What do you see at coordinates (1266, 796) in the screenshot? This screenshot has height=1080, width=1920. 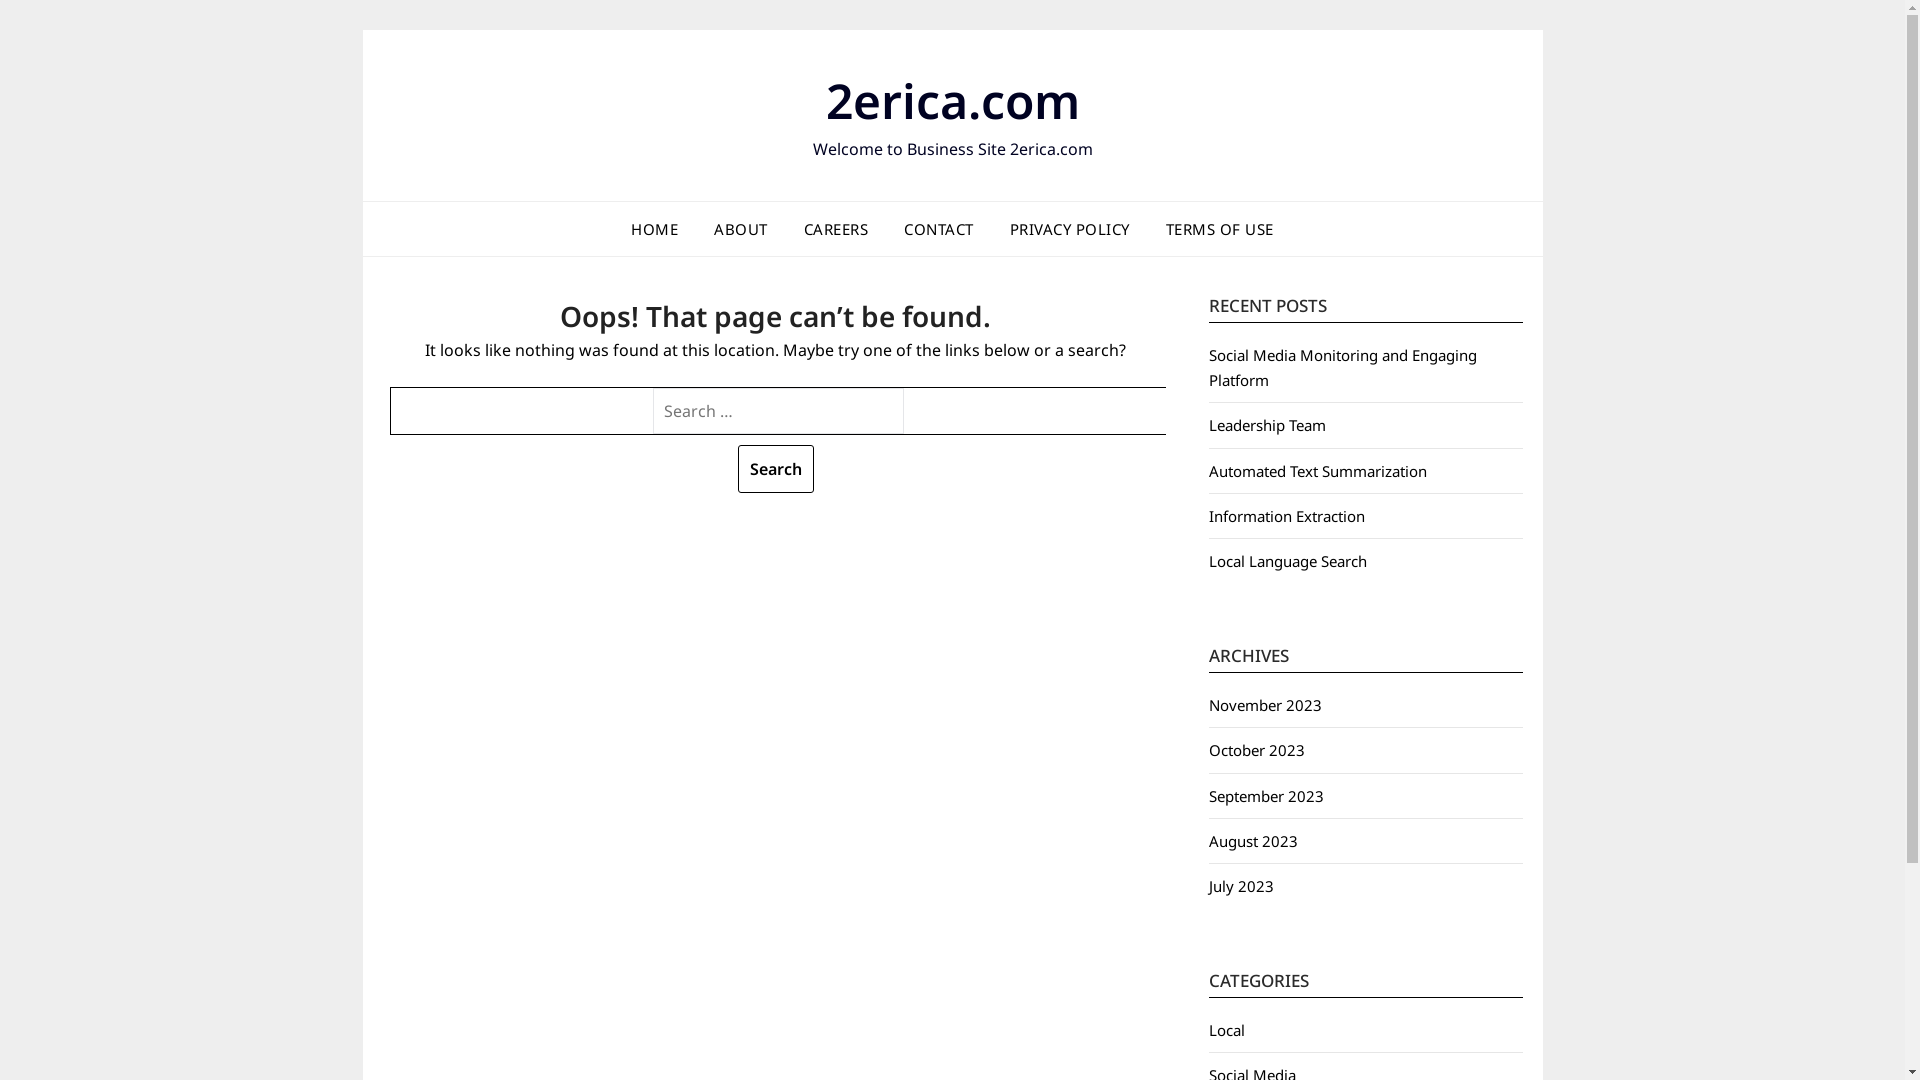 I see `September 2023` at bounding box center [1266, 796].